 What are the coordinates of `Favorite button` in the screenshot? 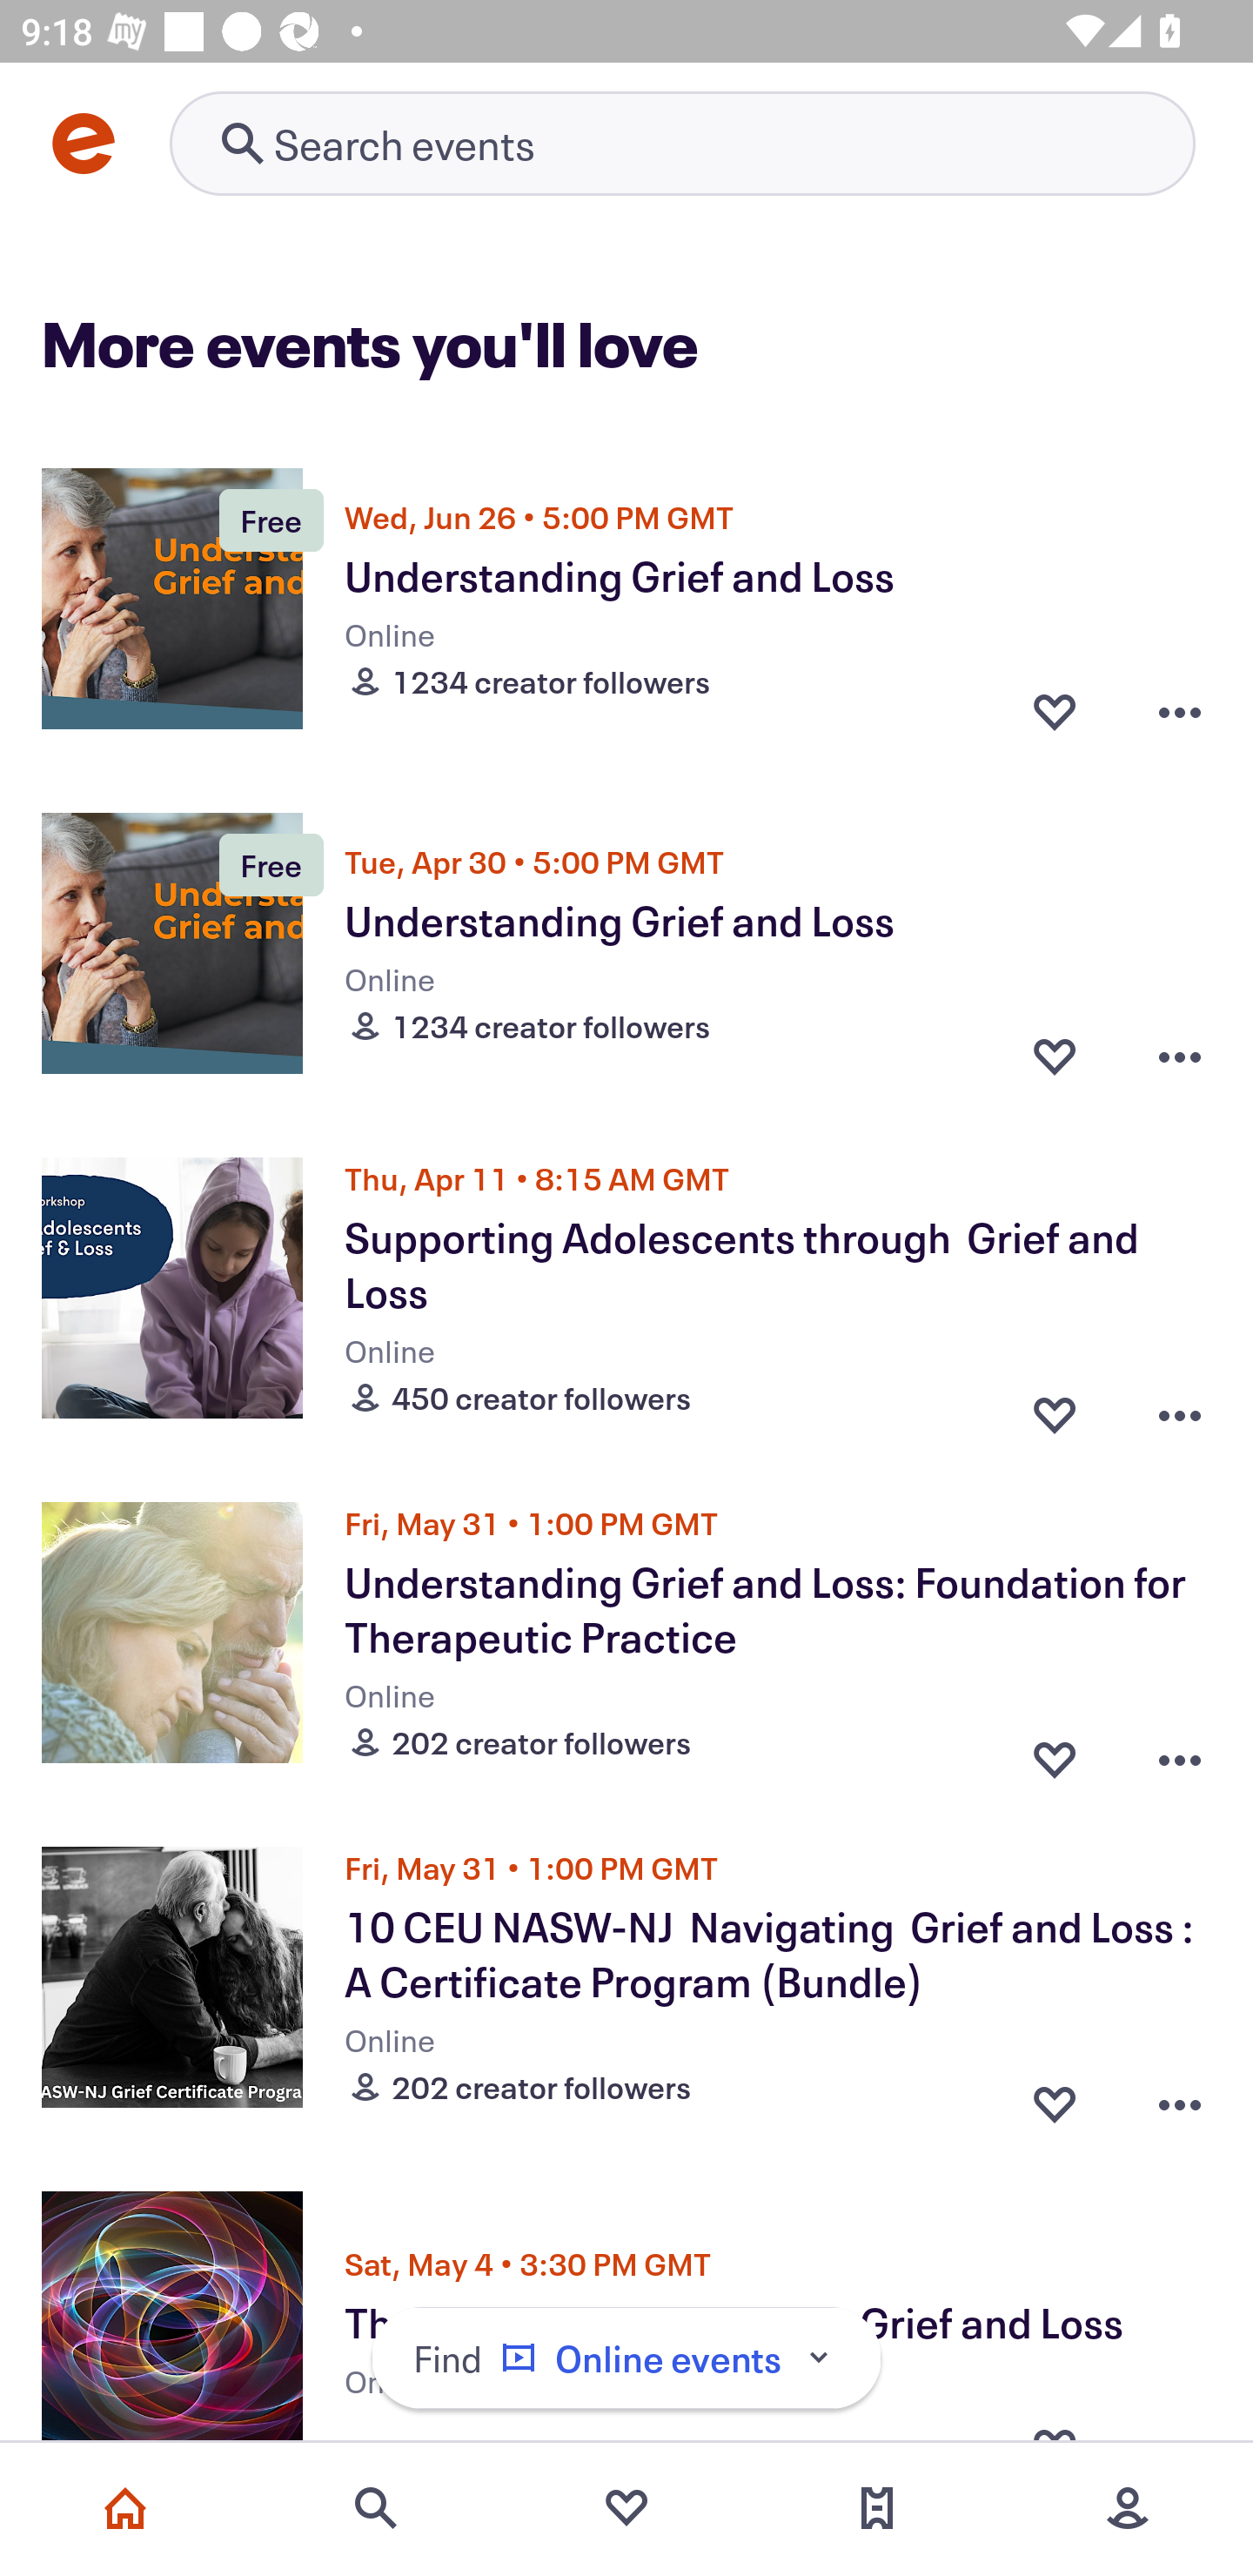 It's located at (1055, 1751).